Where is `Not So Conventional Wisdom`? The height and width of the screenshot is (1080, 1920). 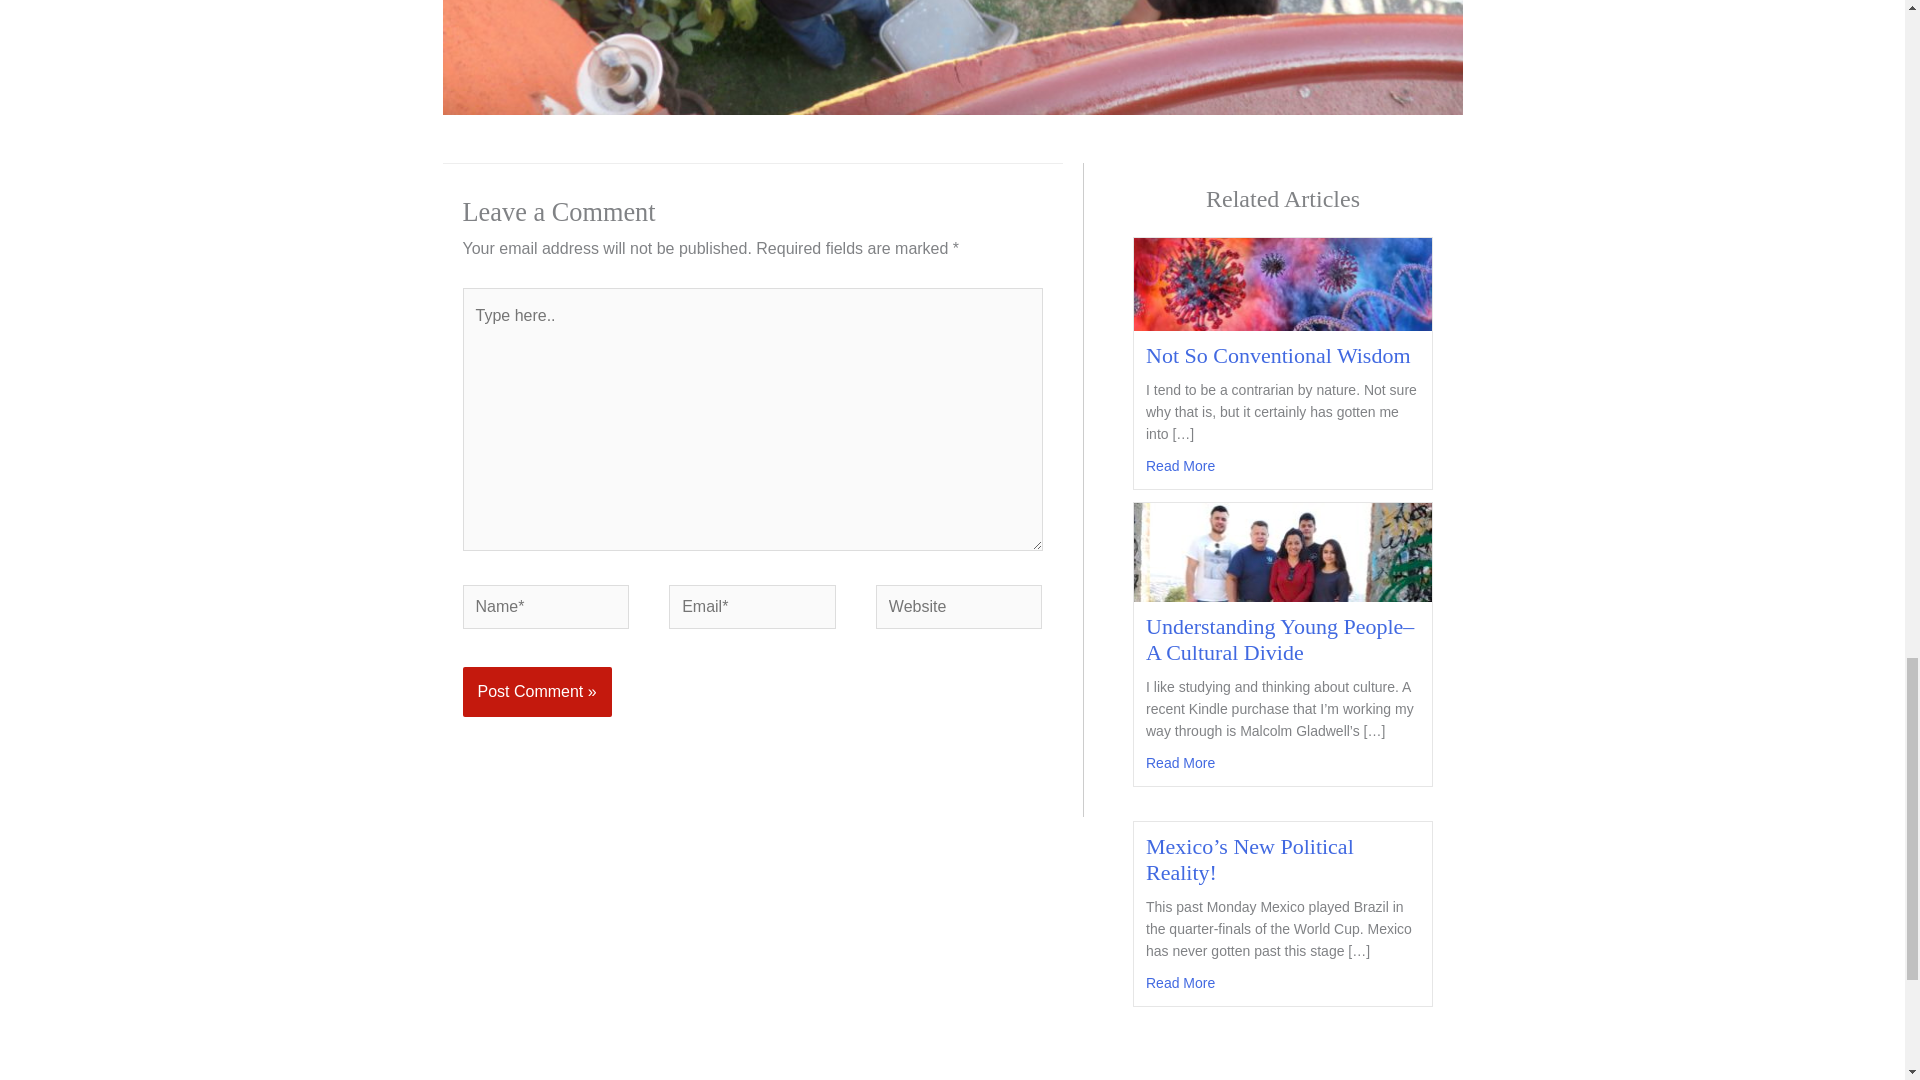 Not So Conventional Wisdom is located at coordinates (1180, 466).